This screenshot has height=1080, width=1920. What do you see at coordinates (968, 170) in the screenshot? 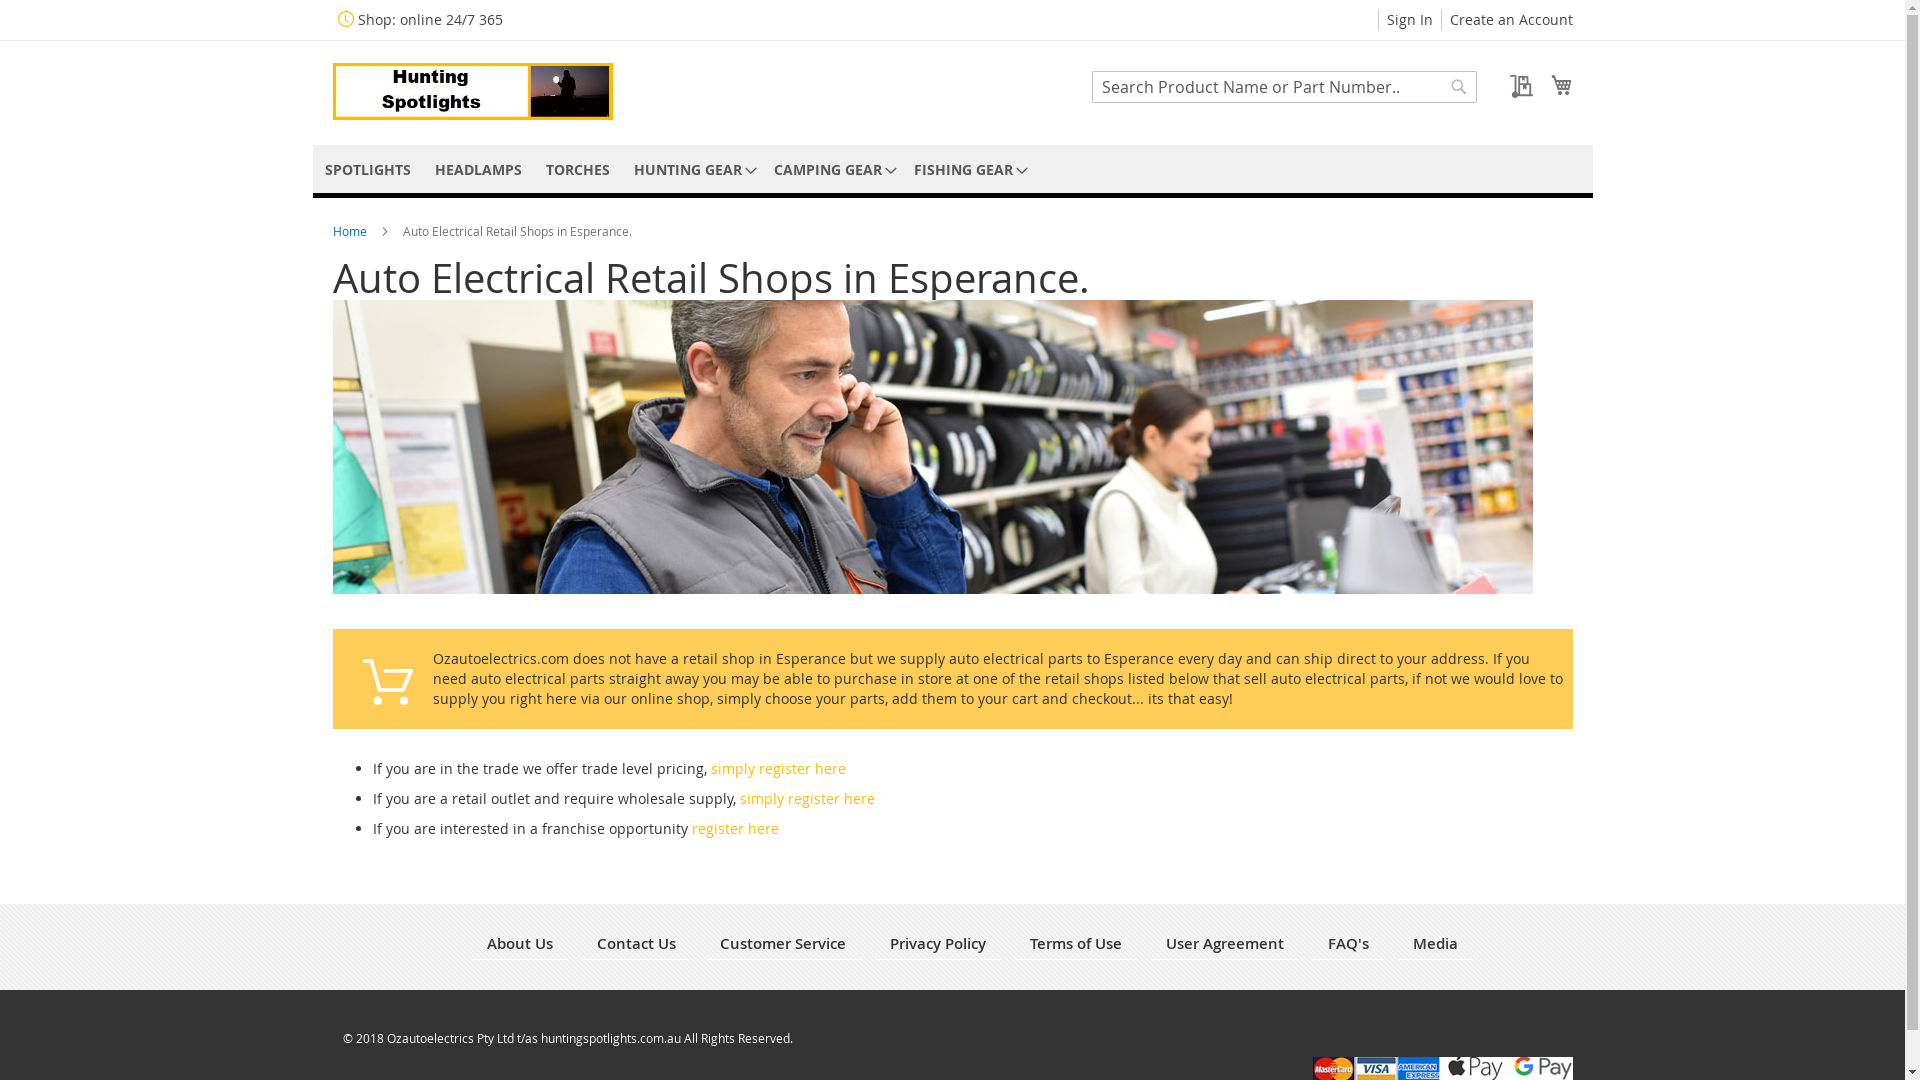
I see `FISHING GEAR` at bounding box center [968, 170].